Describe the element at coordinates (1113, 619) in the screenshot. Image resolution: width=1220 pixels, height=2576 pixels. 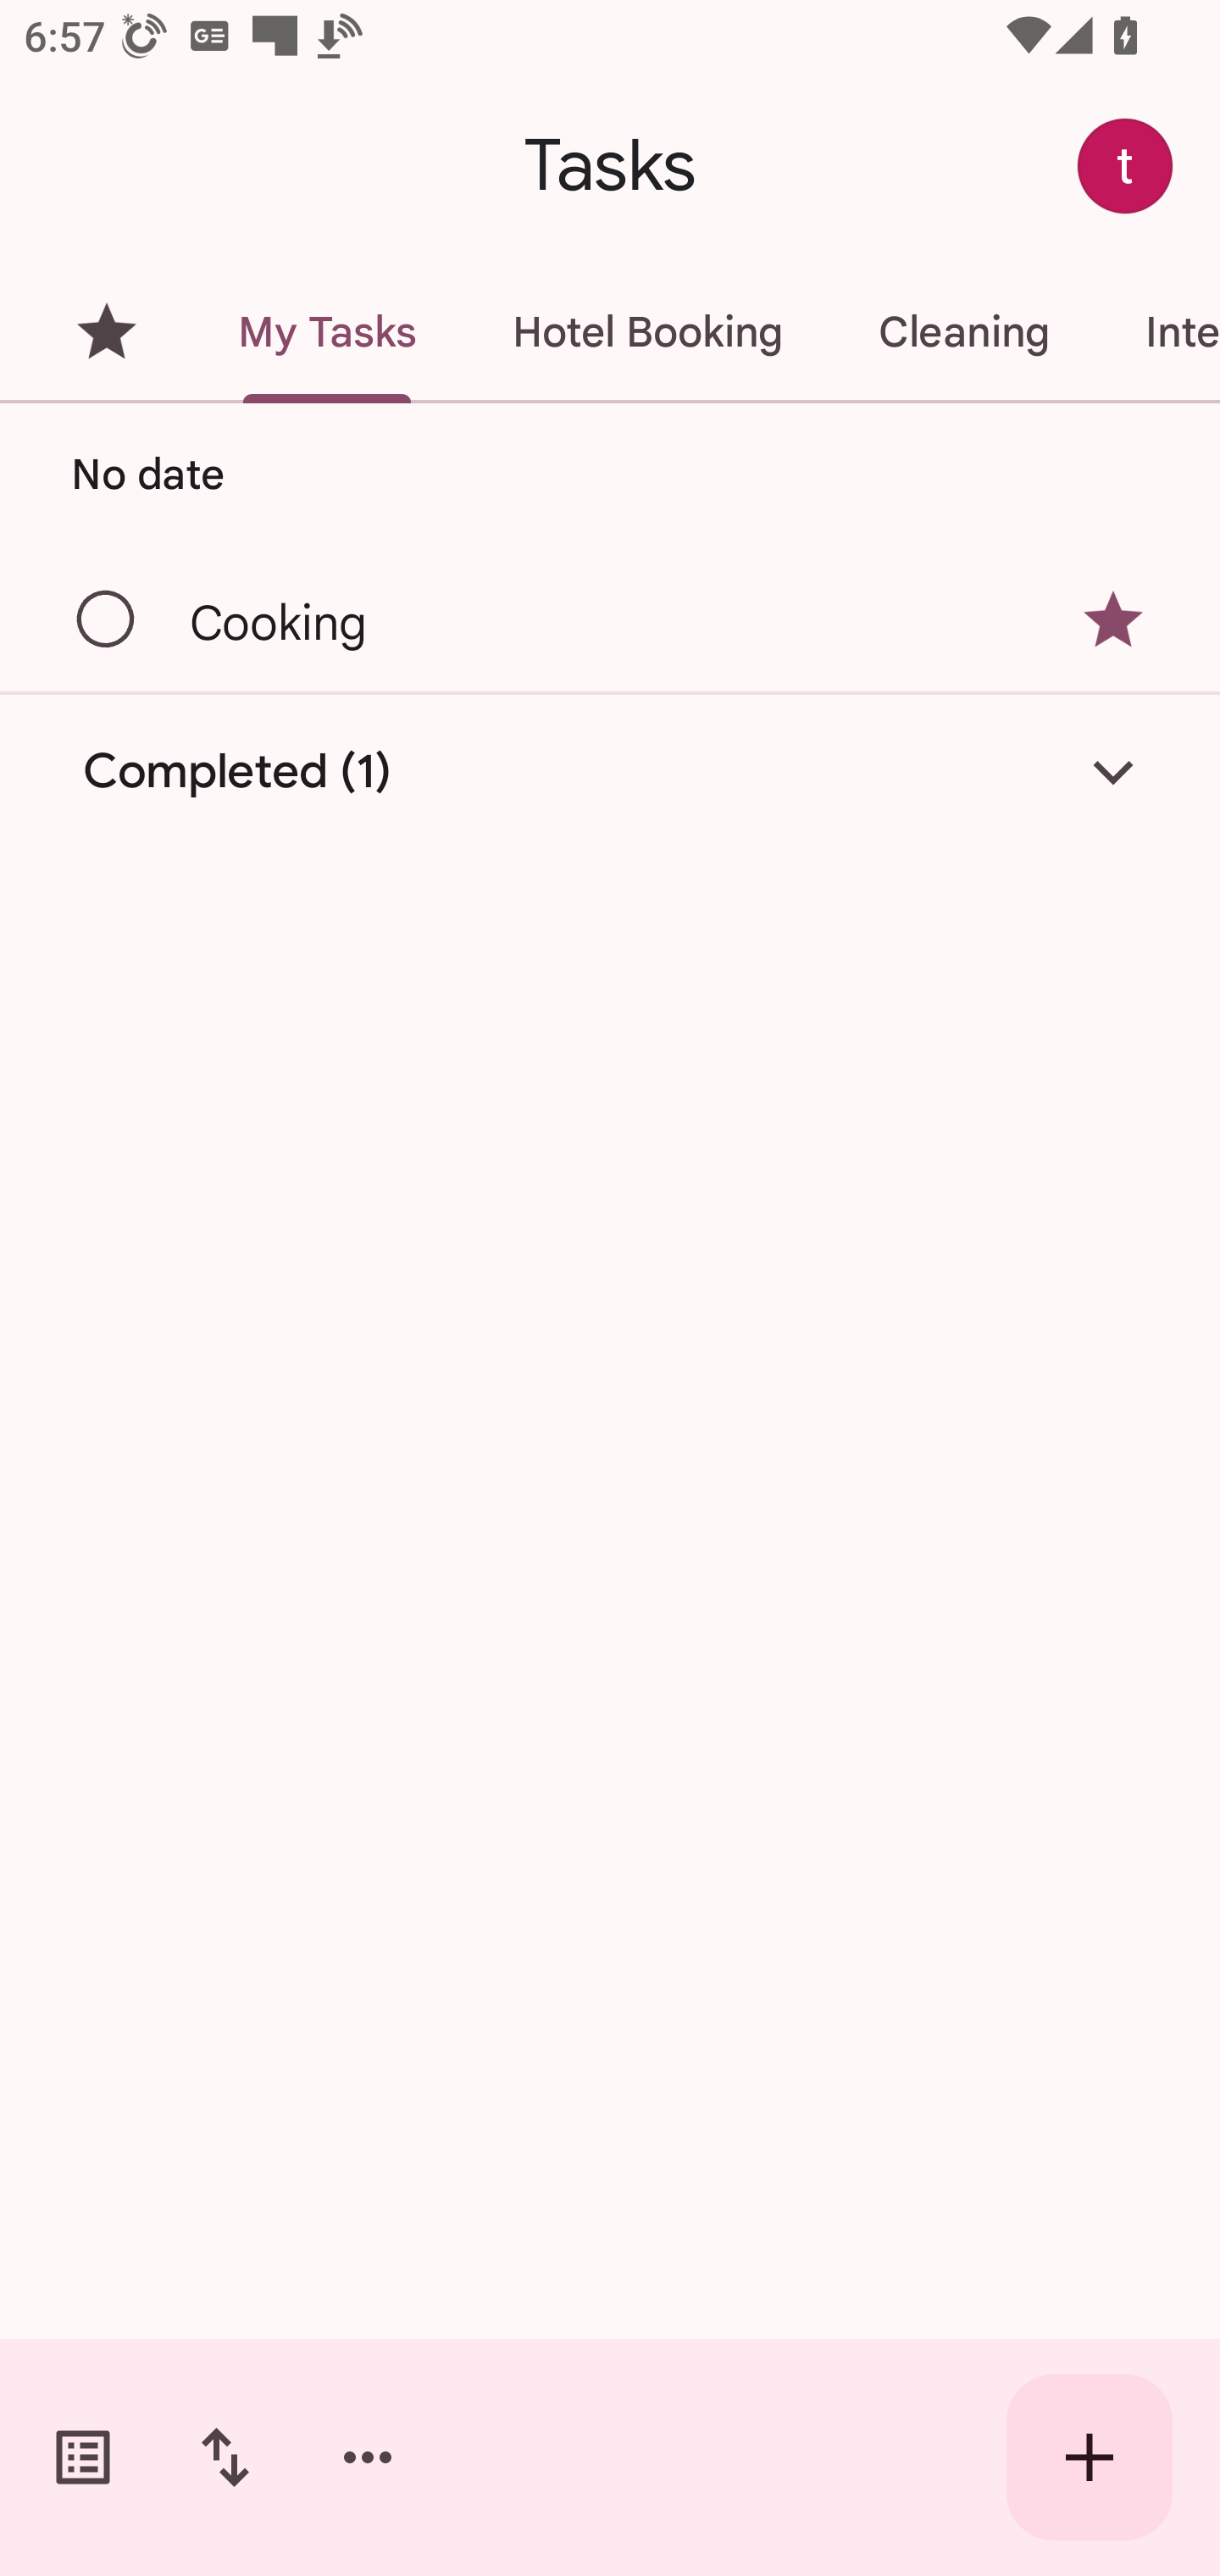
I see `Remove star` at that location.